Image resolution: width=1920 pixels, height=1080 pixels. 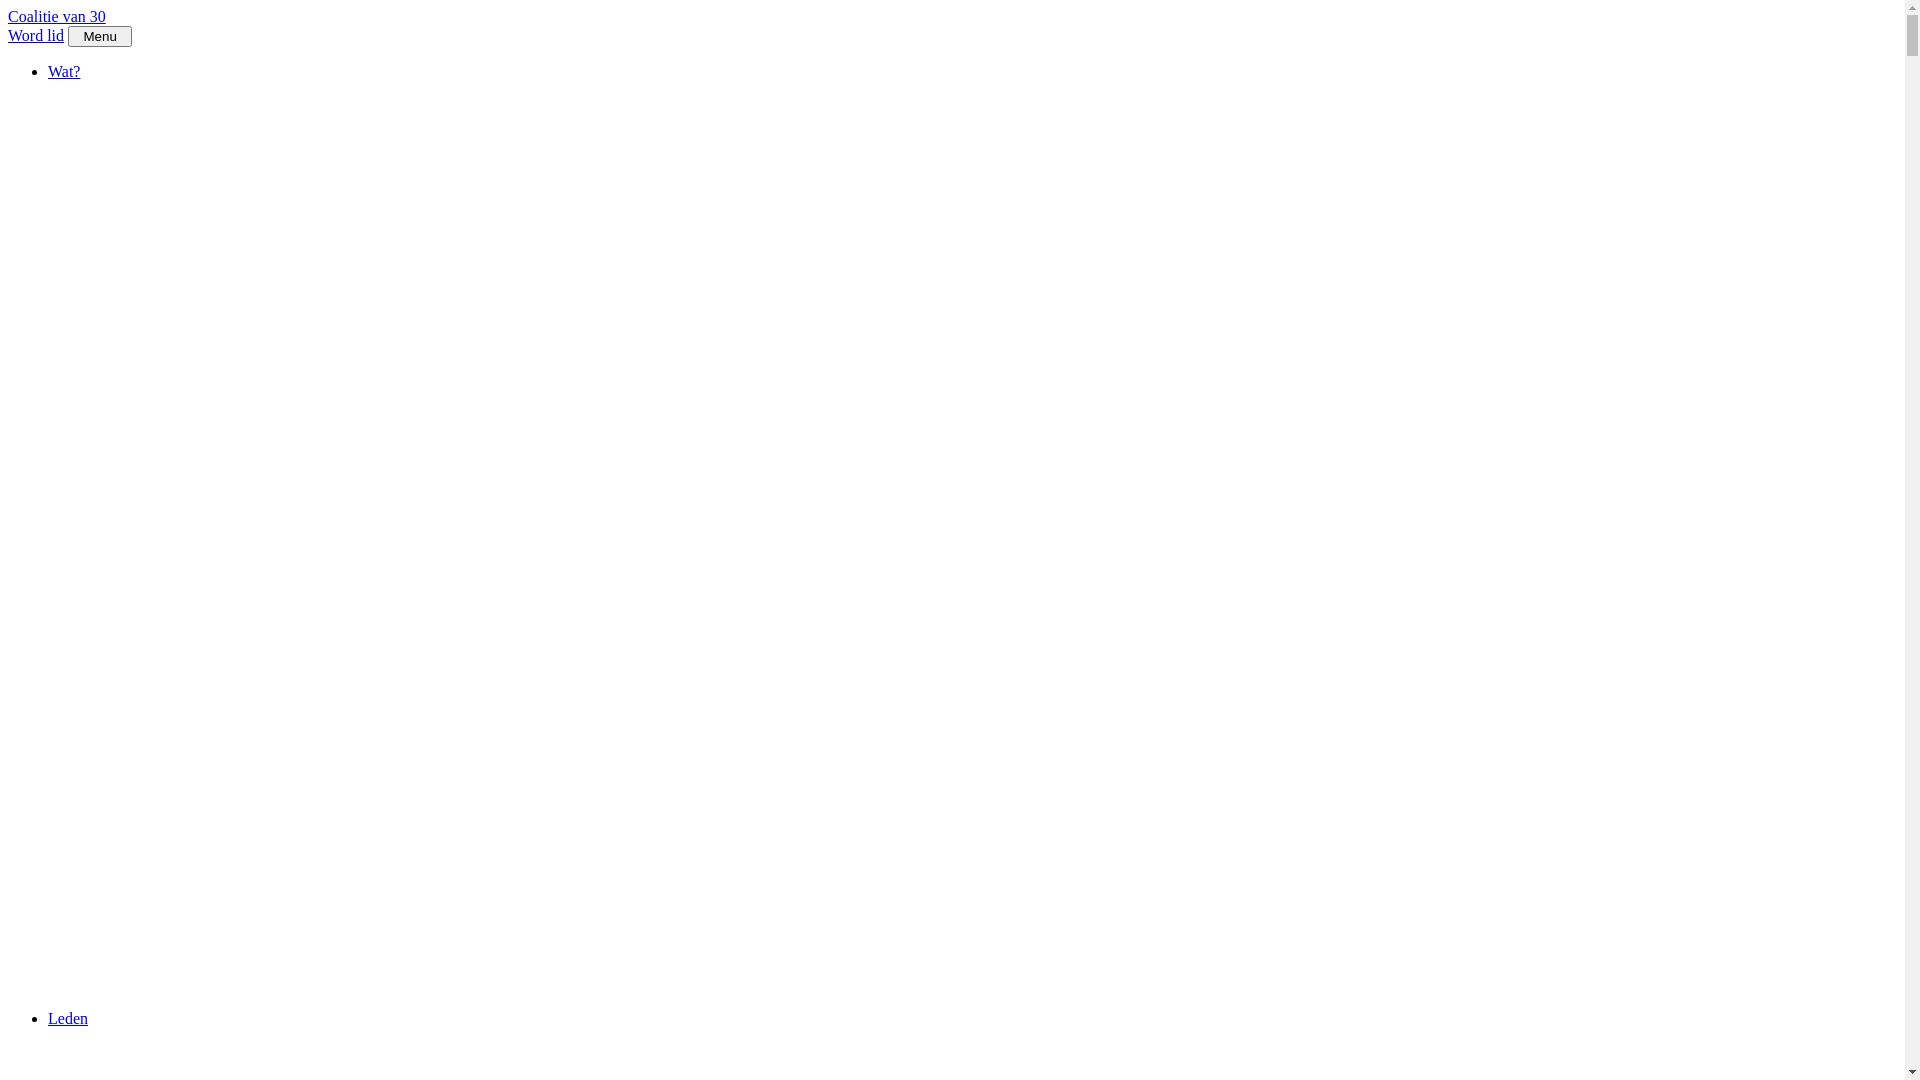 I want to click on Wat?, so click(x=64, y=72).